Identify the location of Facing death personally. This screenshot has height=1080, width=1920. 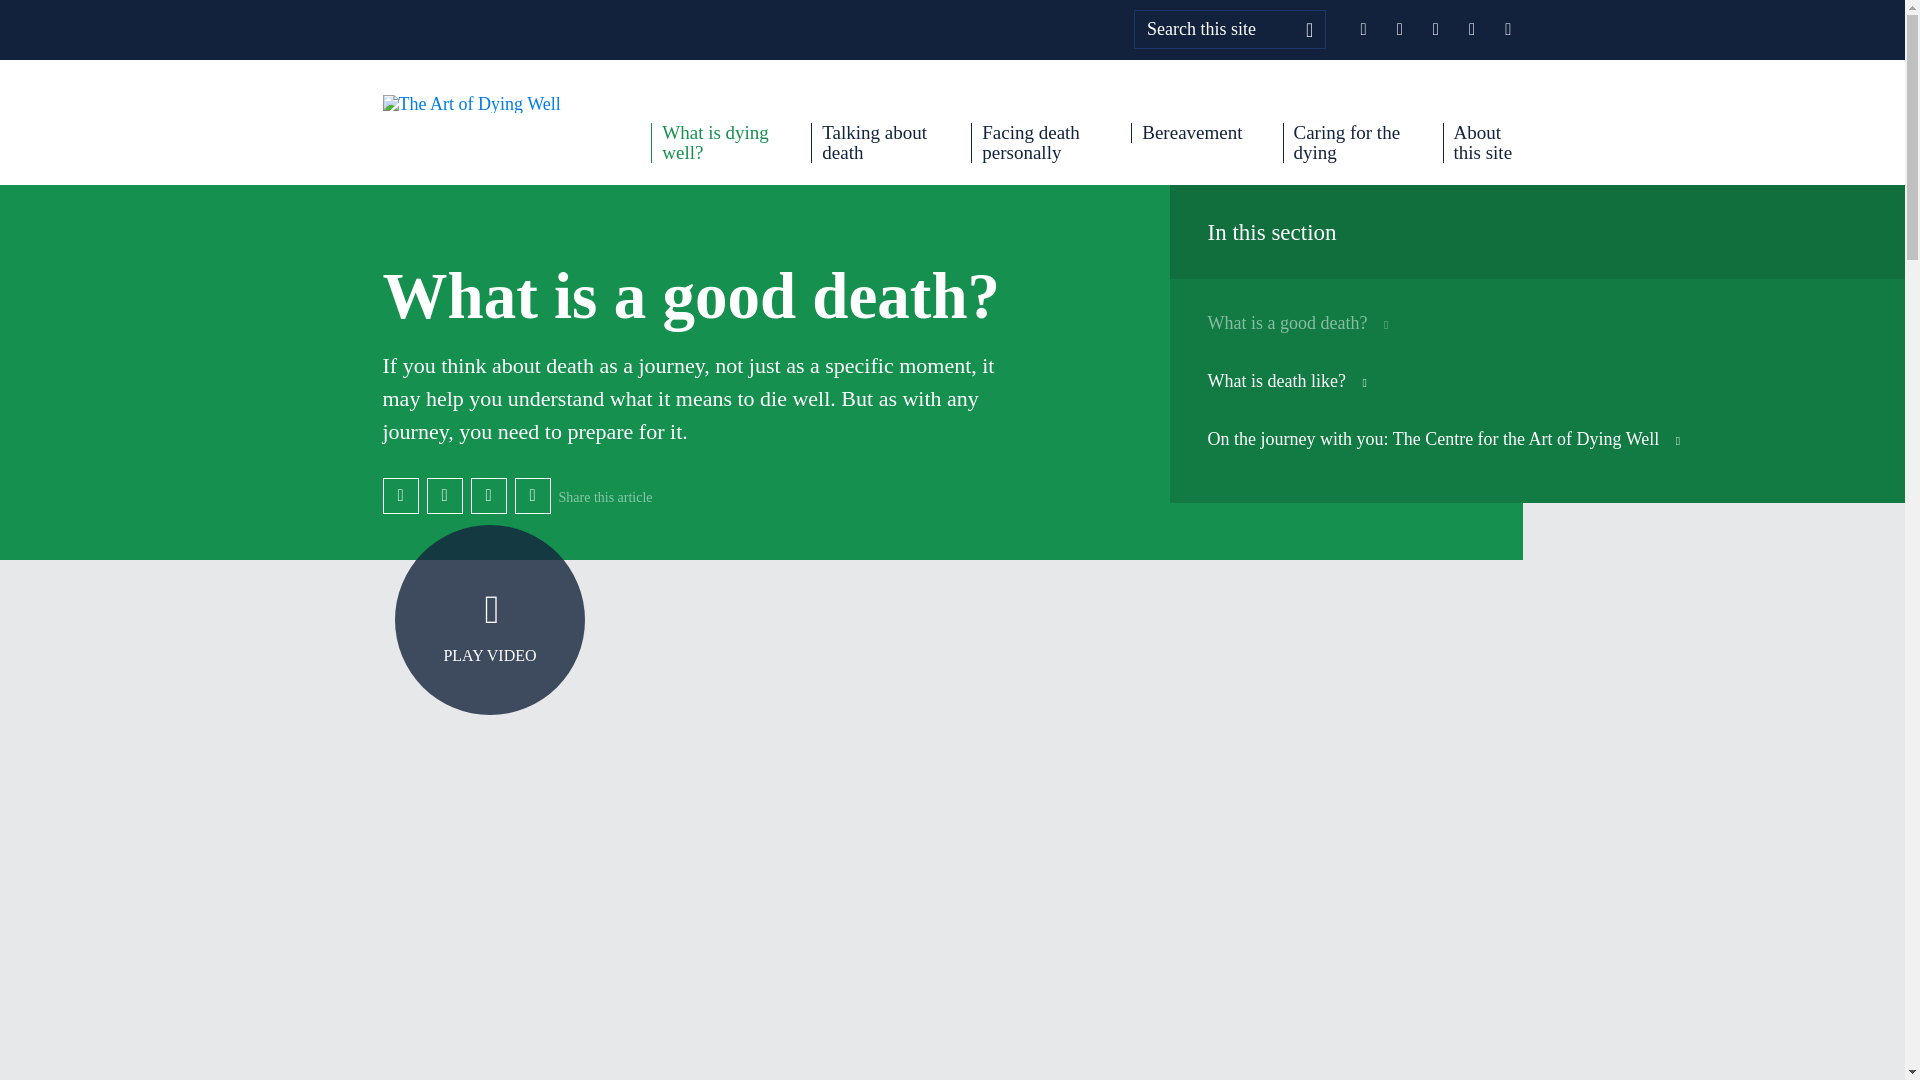
(1030, 143).